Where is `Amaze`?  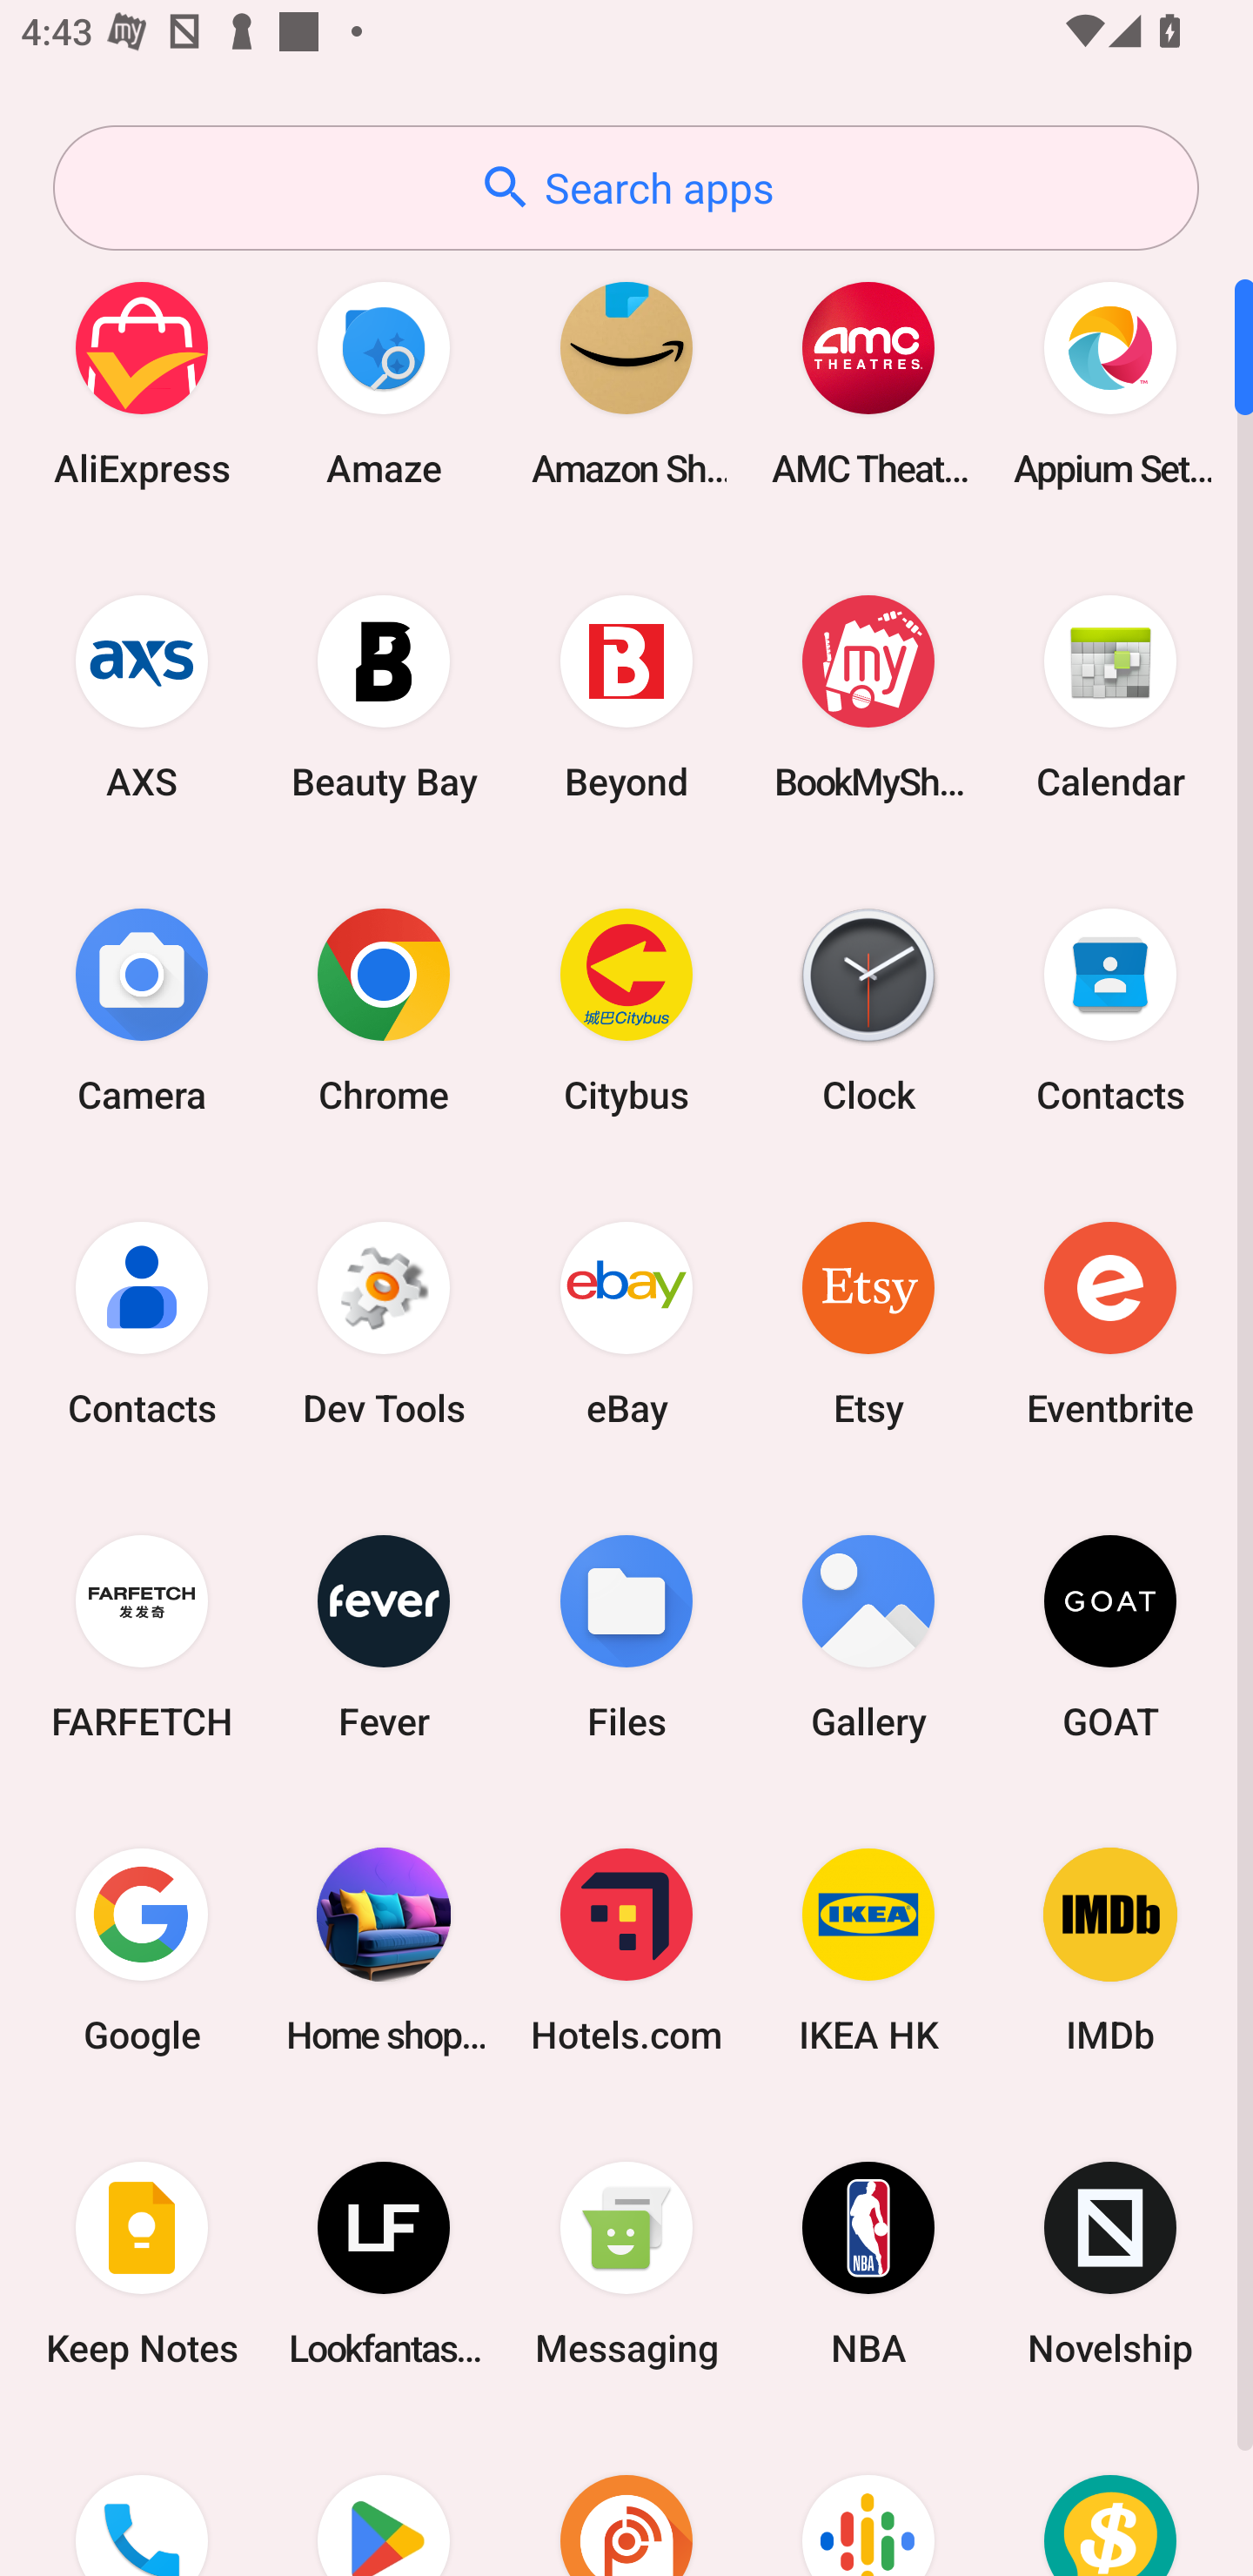
Amaze is located at coordinates (384, 383).